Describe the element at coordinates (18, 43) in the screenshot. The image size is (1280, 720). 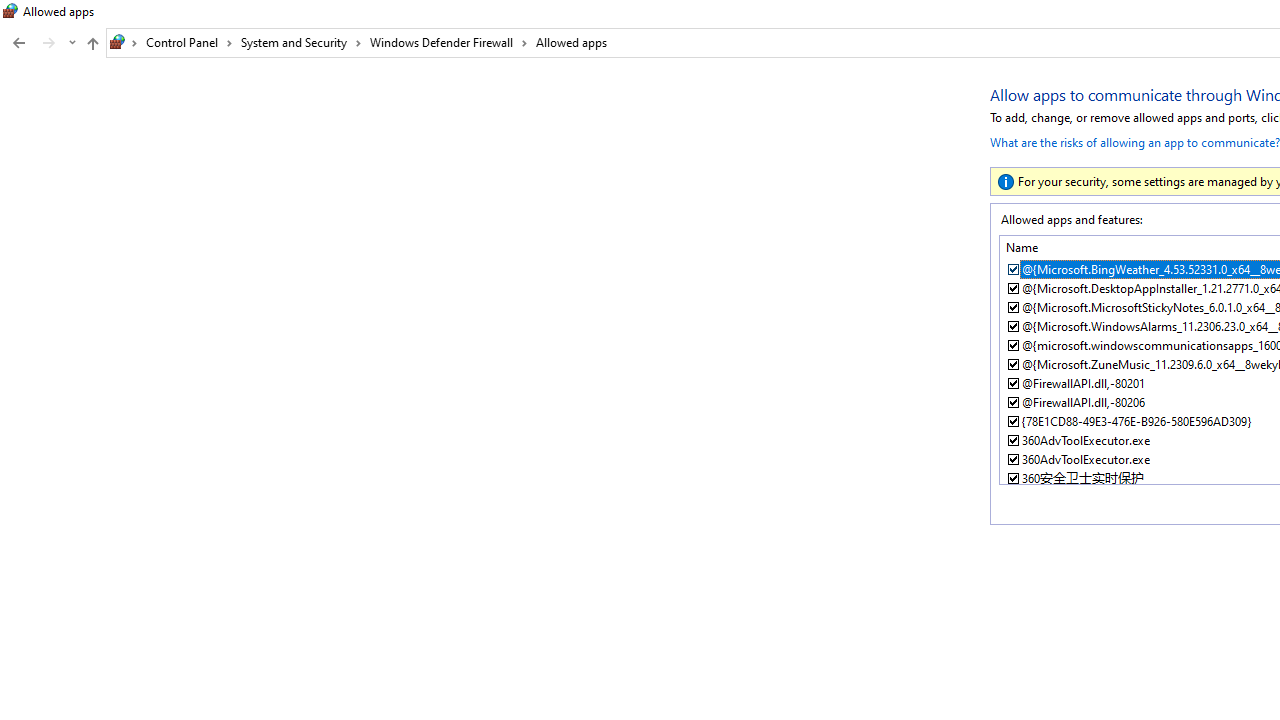
I see `Back to Windows Defender Firewall (Alt + Left Arrow)` at that location.